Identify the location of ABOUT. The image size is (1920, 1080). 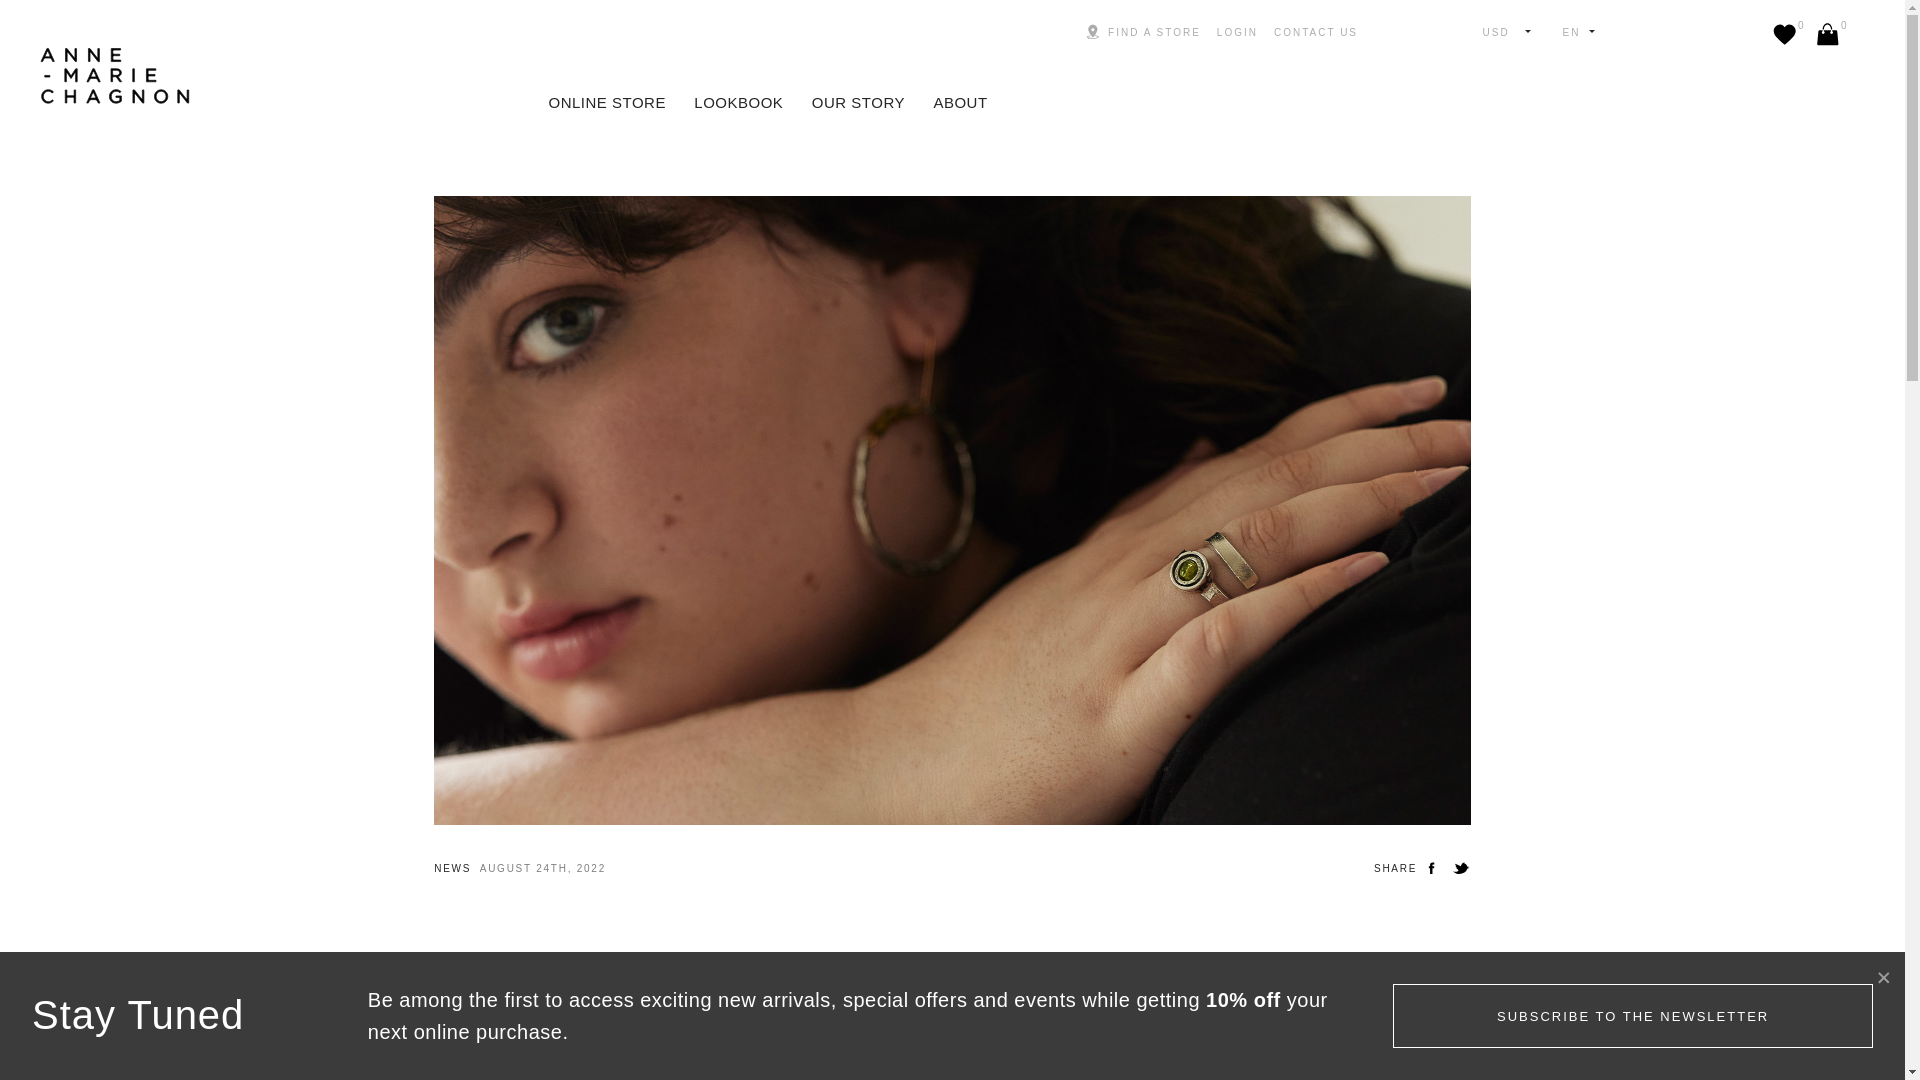
(1784, 34).